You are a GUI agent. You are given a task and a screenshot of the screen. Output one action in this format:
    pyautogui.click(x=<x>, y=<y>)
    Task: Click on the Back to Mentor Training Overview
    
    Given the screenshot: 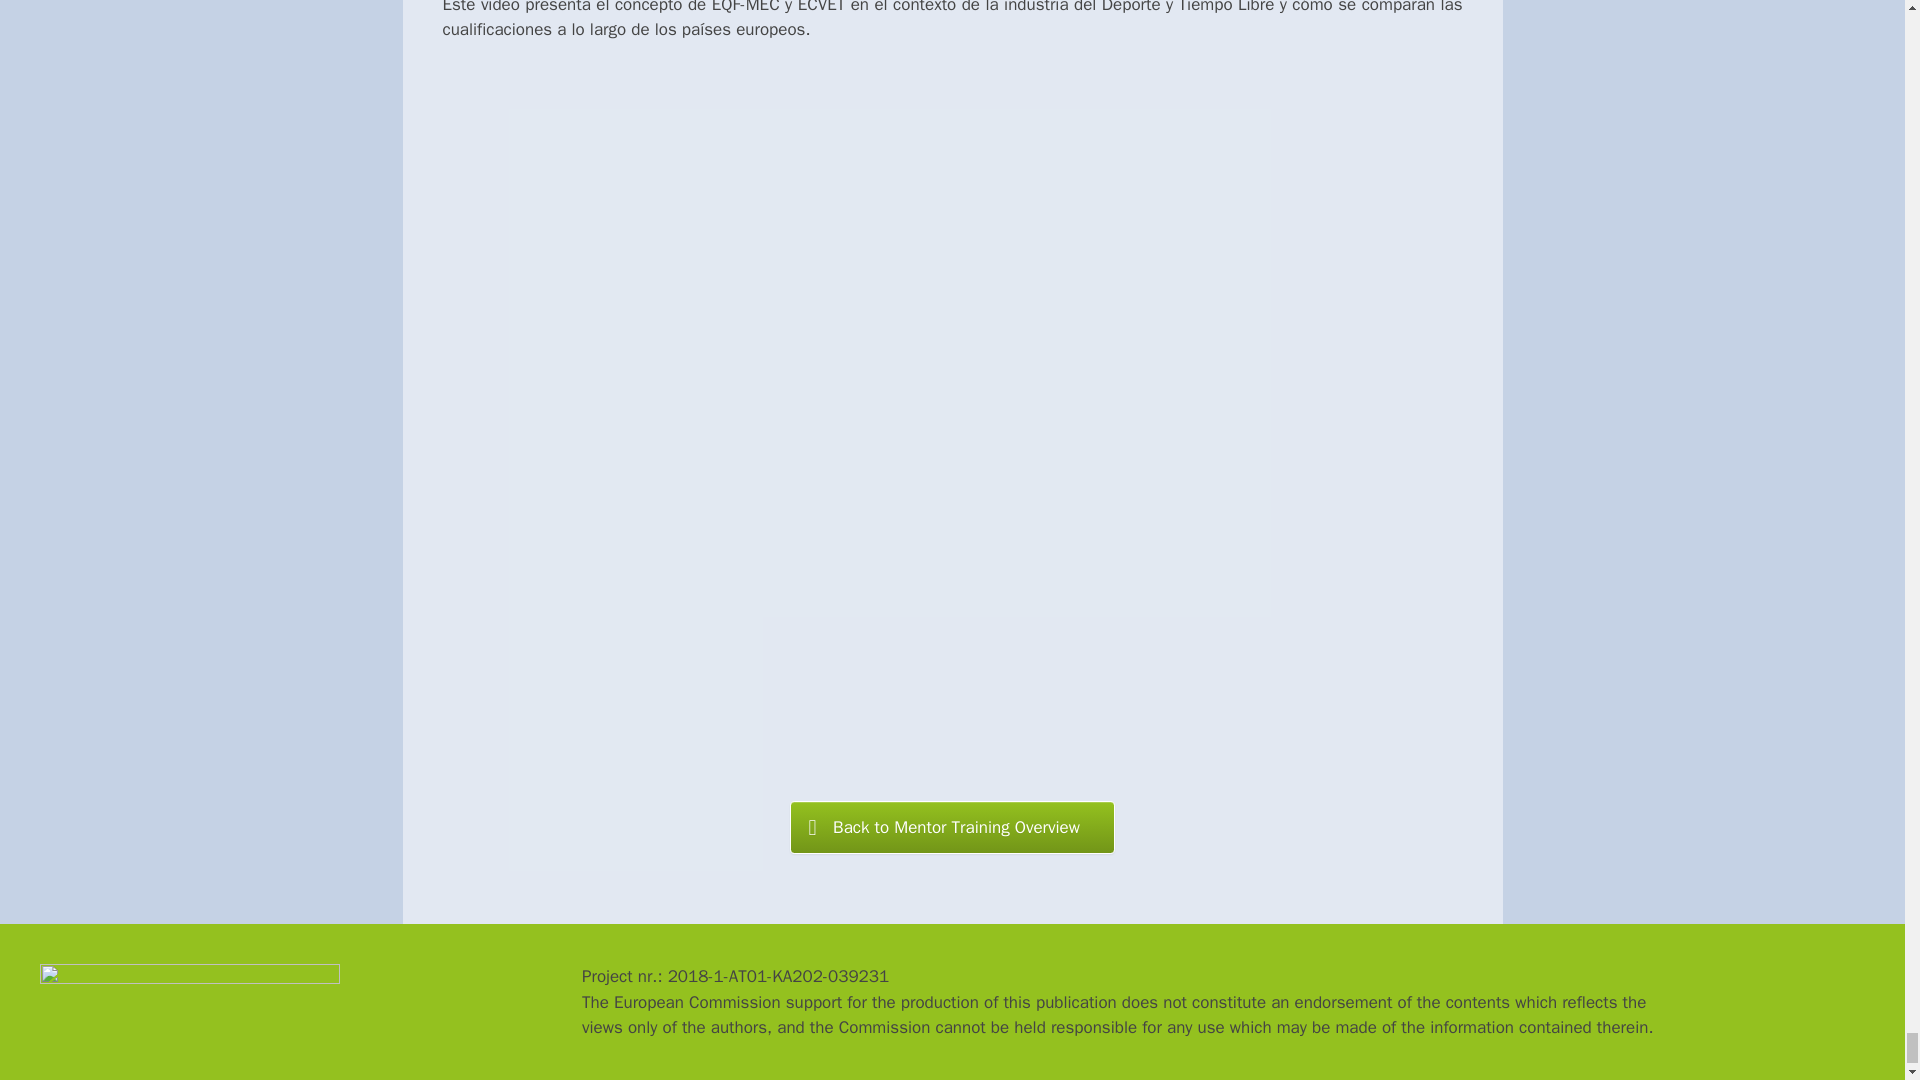 What is the action you would take?
    pyautogui.click(x=952, y=828)
    